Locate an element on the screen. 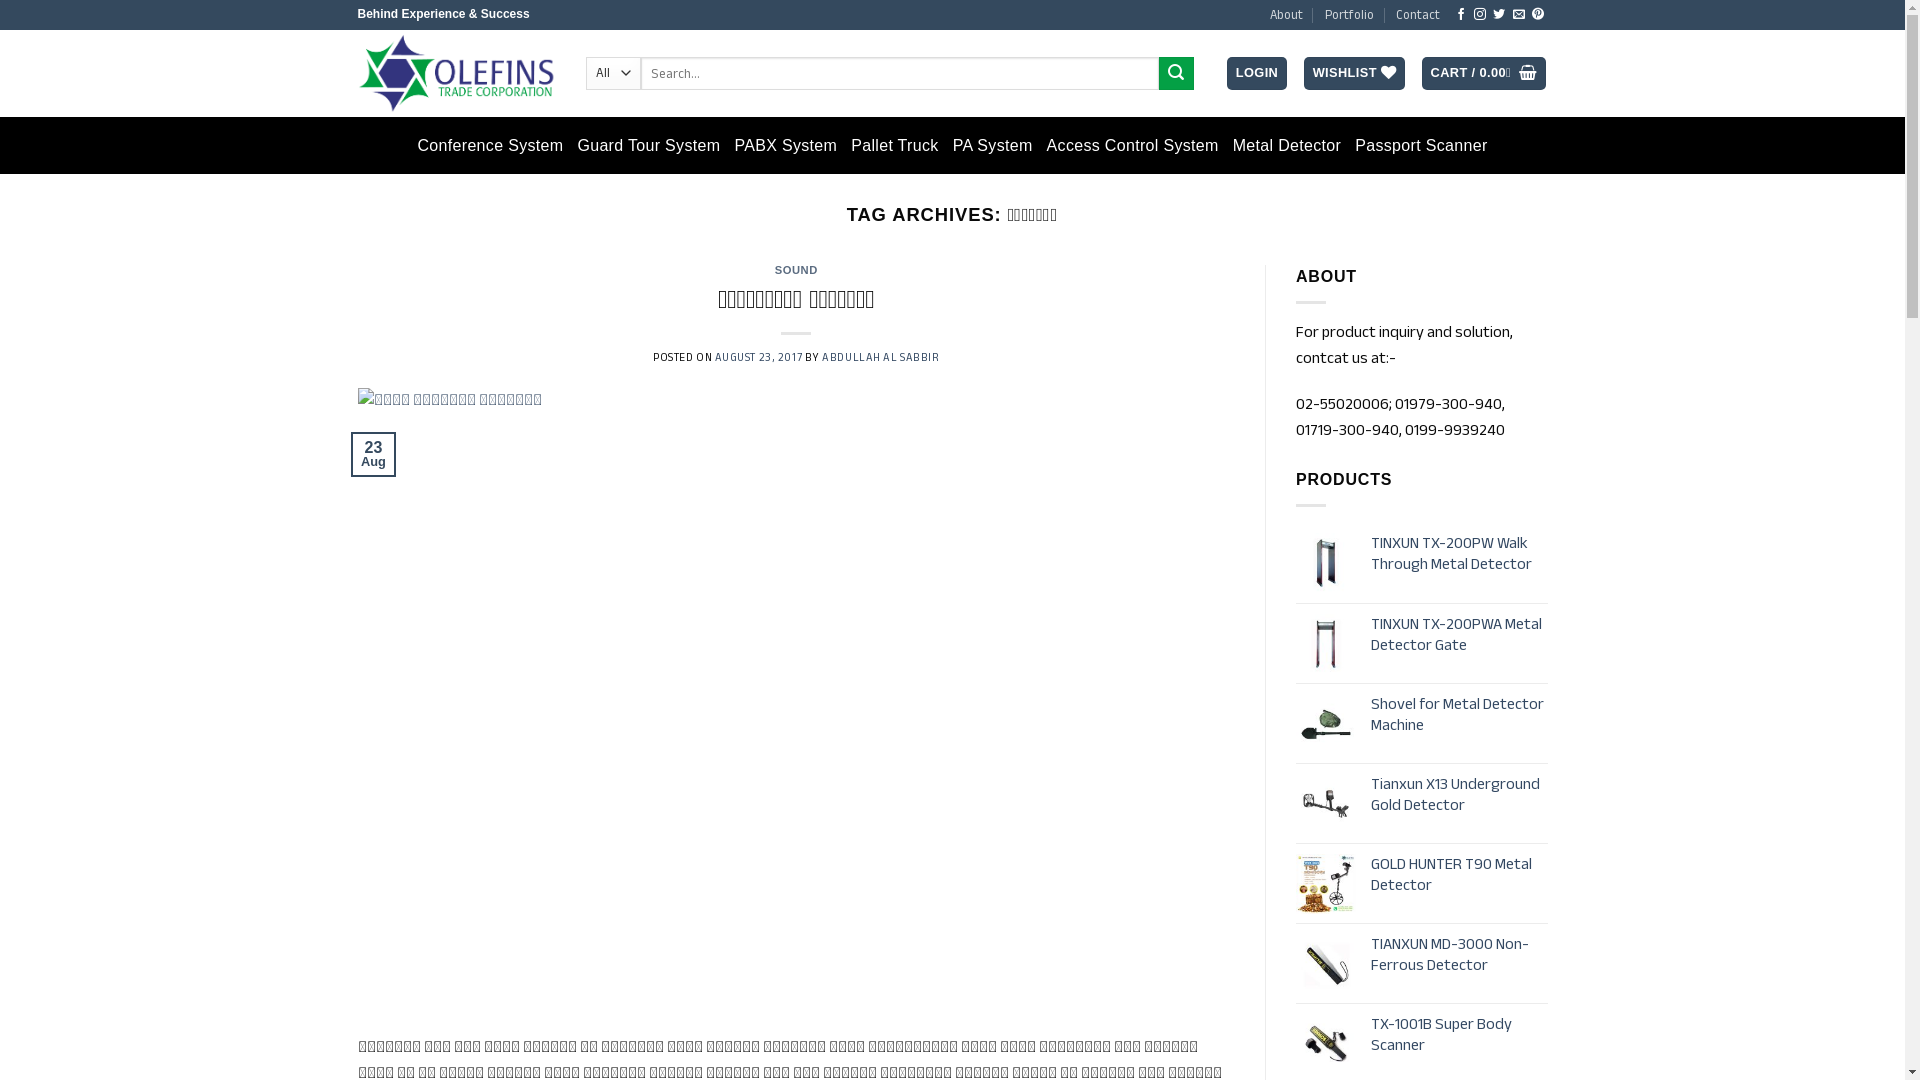  PABX System is located at coordinates (786, 146).